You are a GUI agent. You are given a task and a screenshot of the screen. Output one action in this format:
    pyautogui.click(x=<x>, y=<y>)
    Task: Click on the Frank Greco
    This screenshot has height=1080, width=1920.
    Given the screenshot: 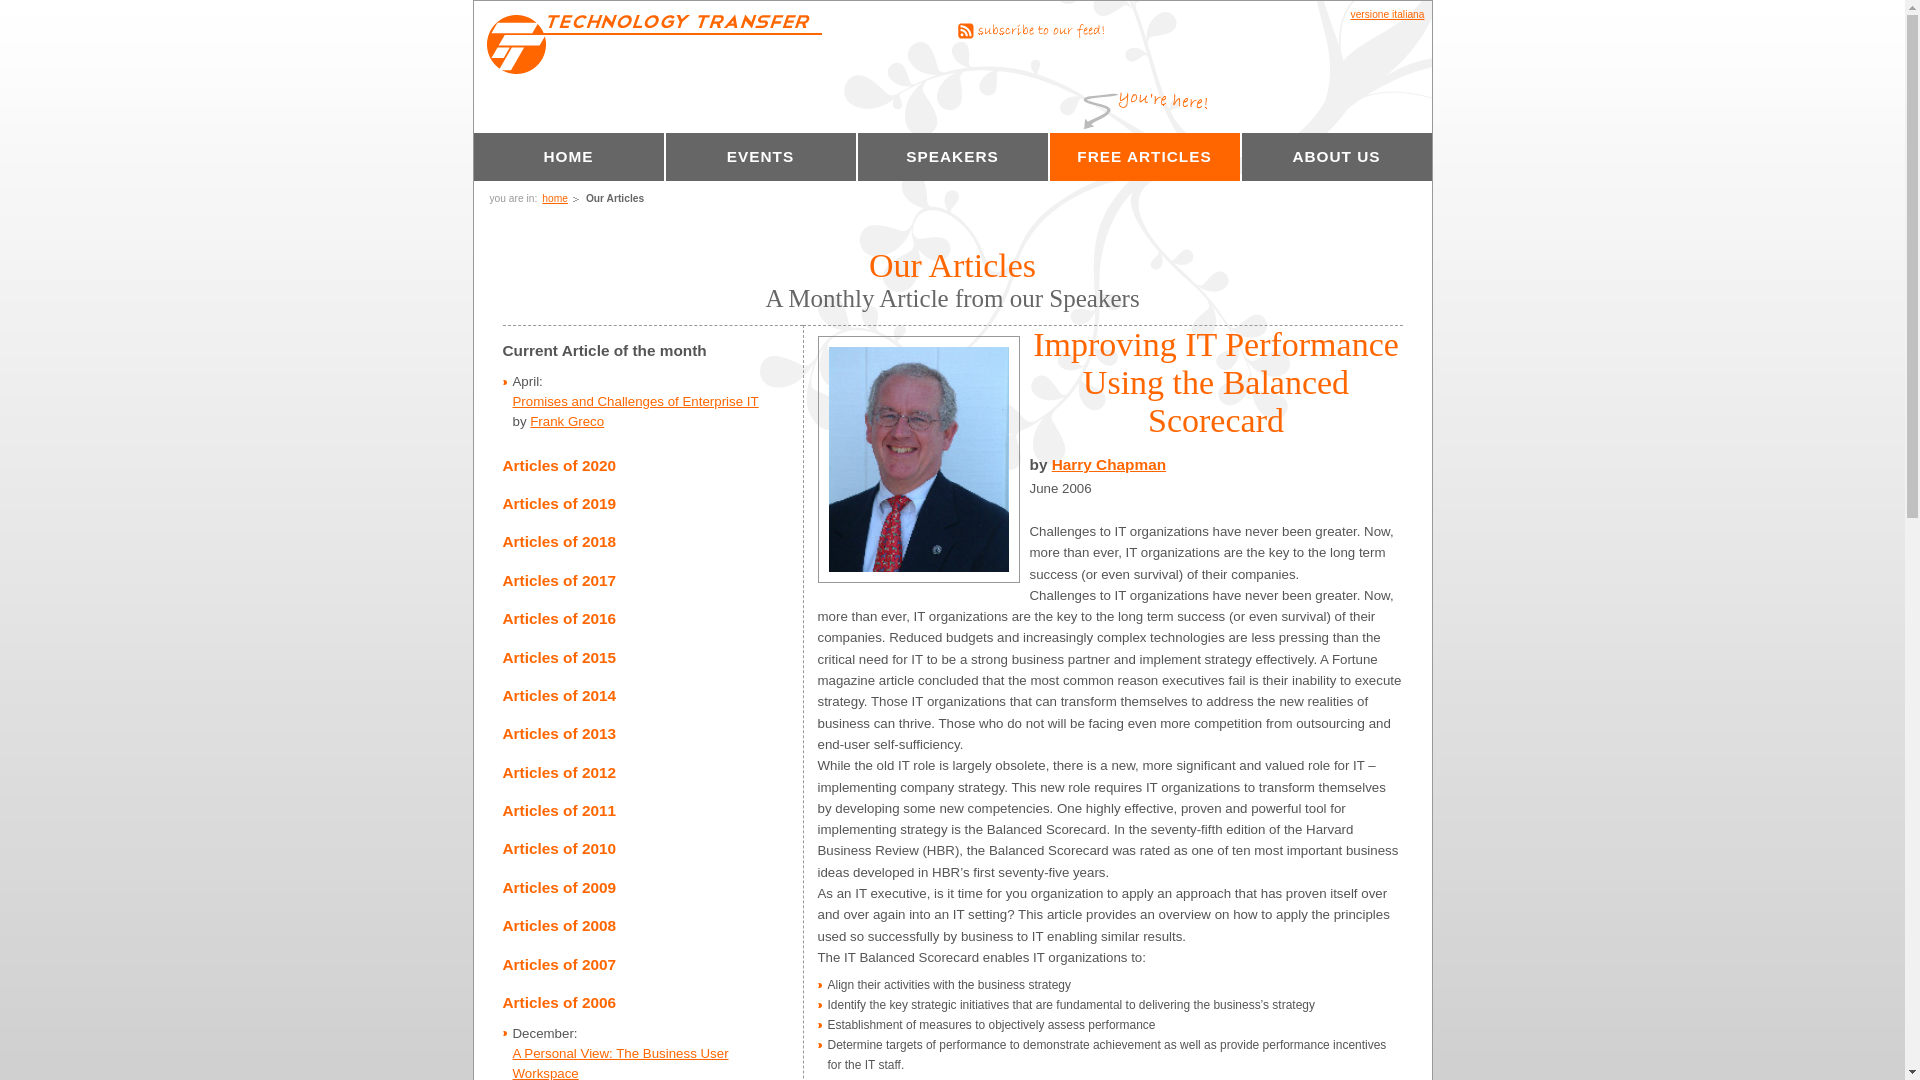 What is the action you would take?
    pyautogui.click(x=566, y=420)
    